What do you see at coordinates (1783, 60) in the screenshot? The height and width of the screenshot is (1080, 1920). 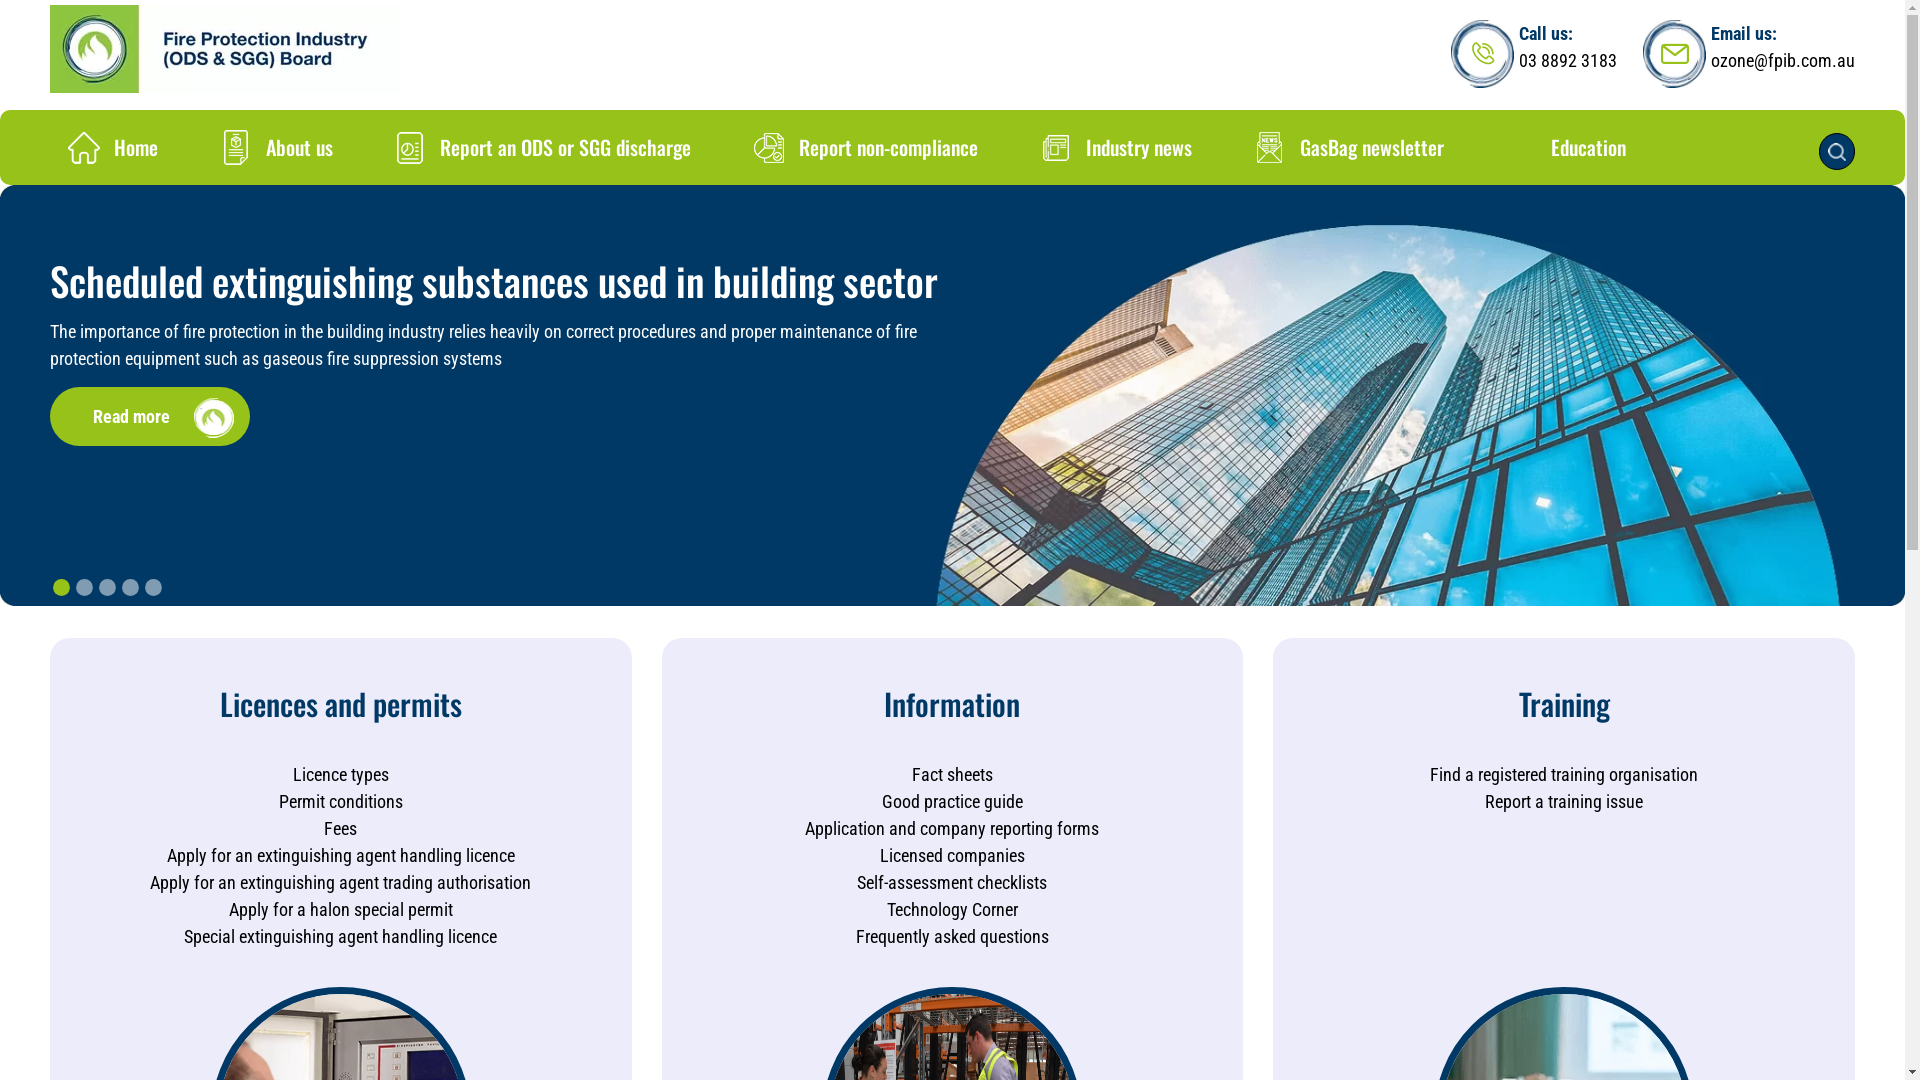 I see `ozone@fpib.com.au` at bounding box center [1783, 60].